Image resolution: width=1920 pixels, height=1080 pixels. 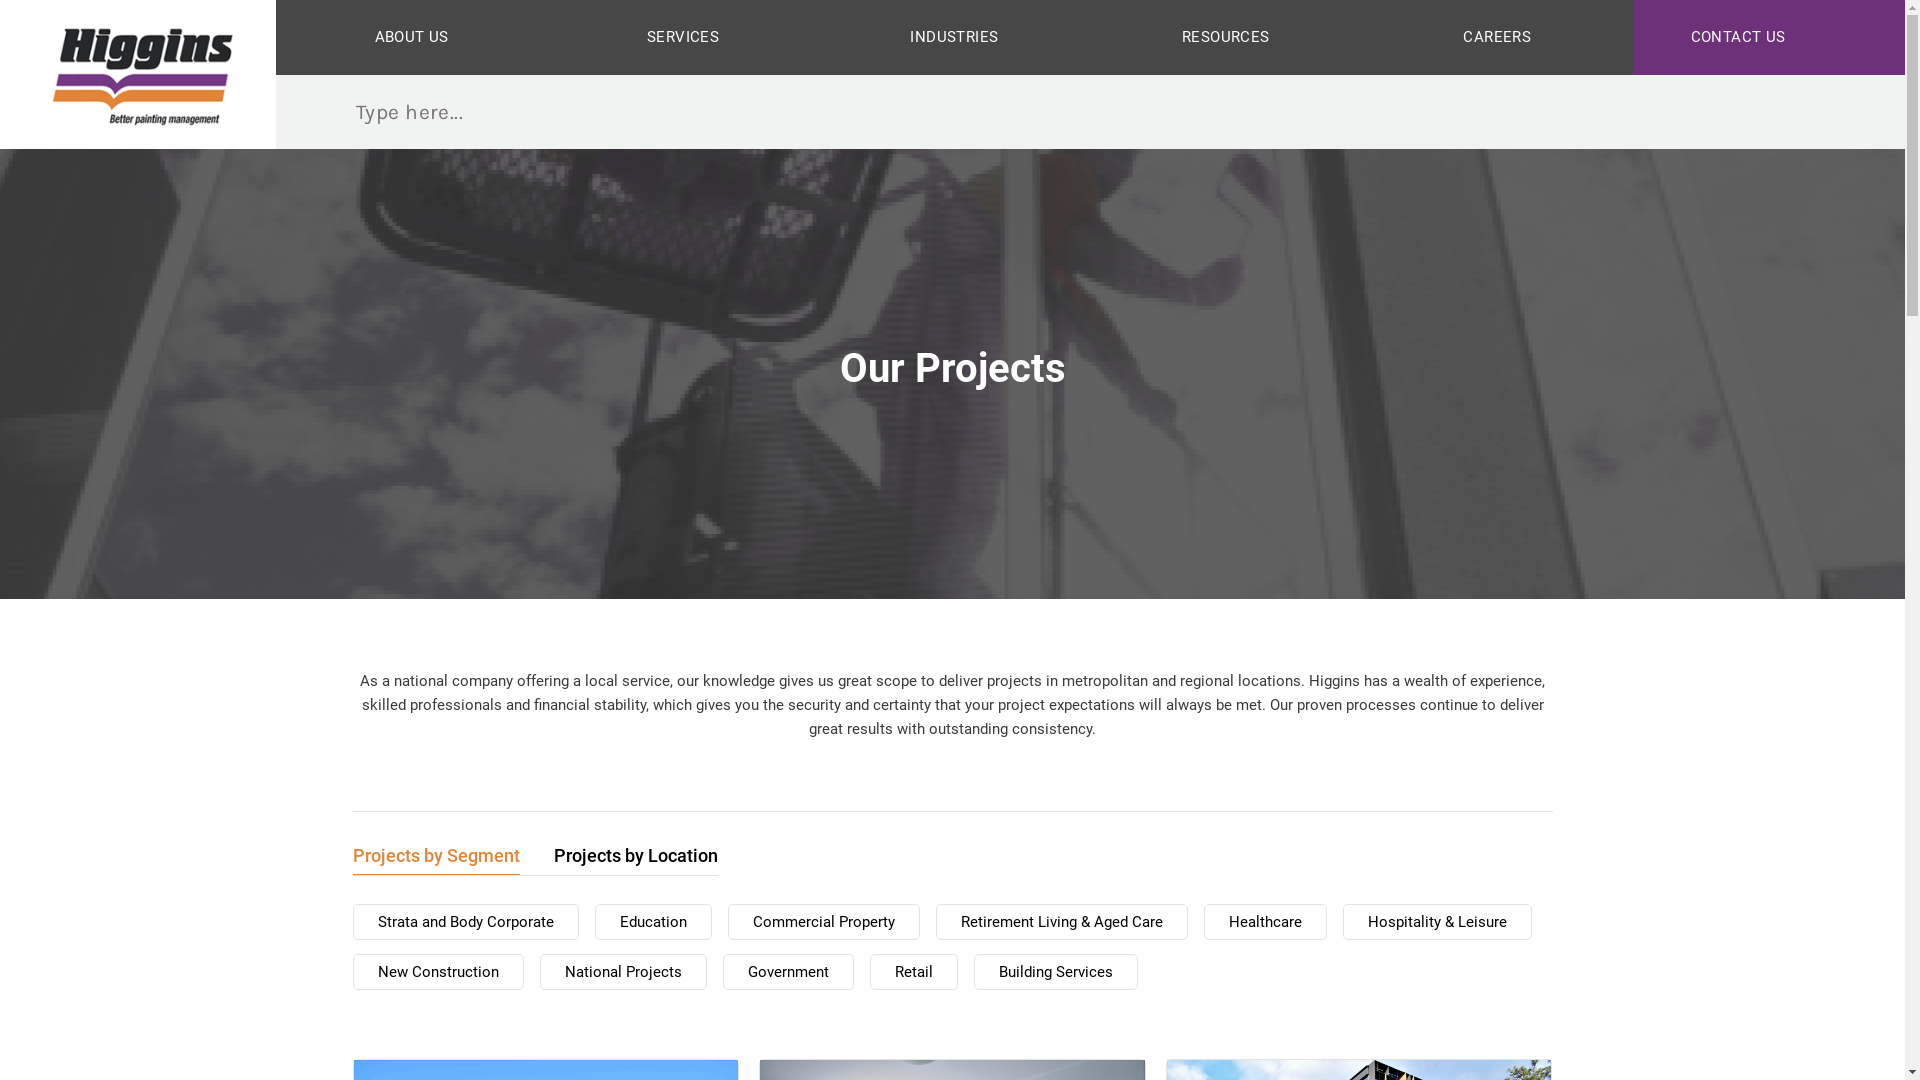 I want to click on Healthcare, so click(x=1266, y=922).